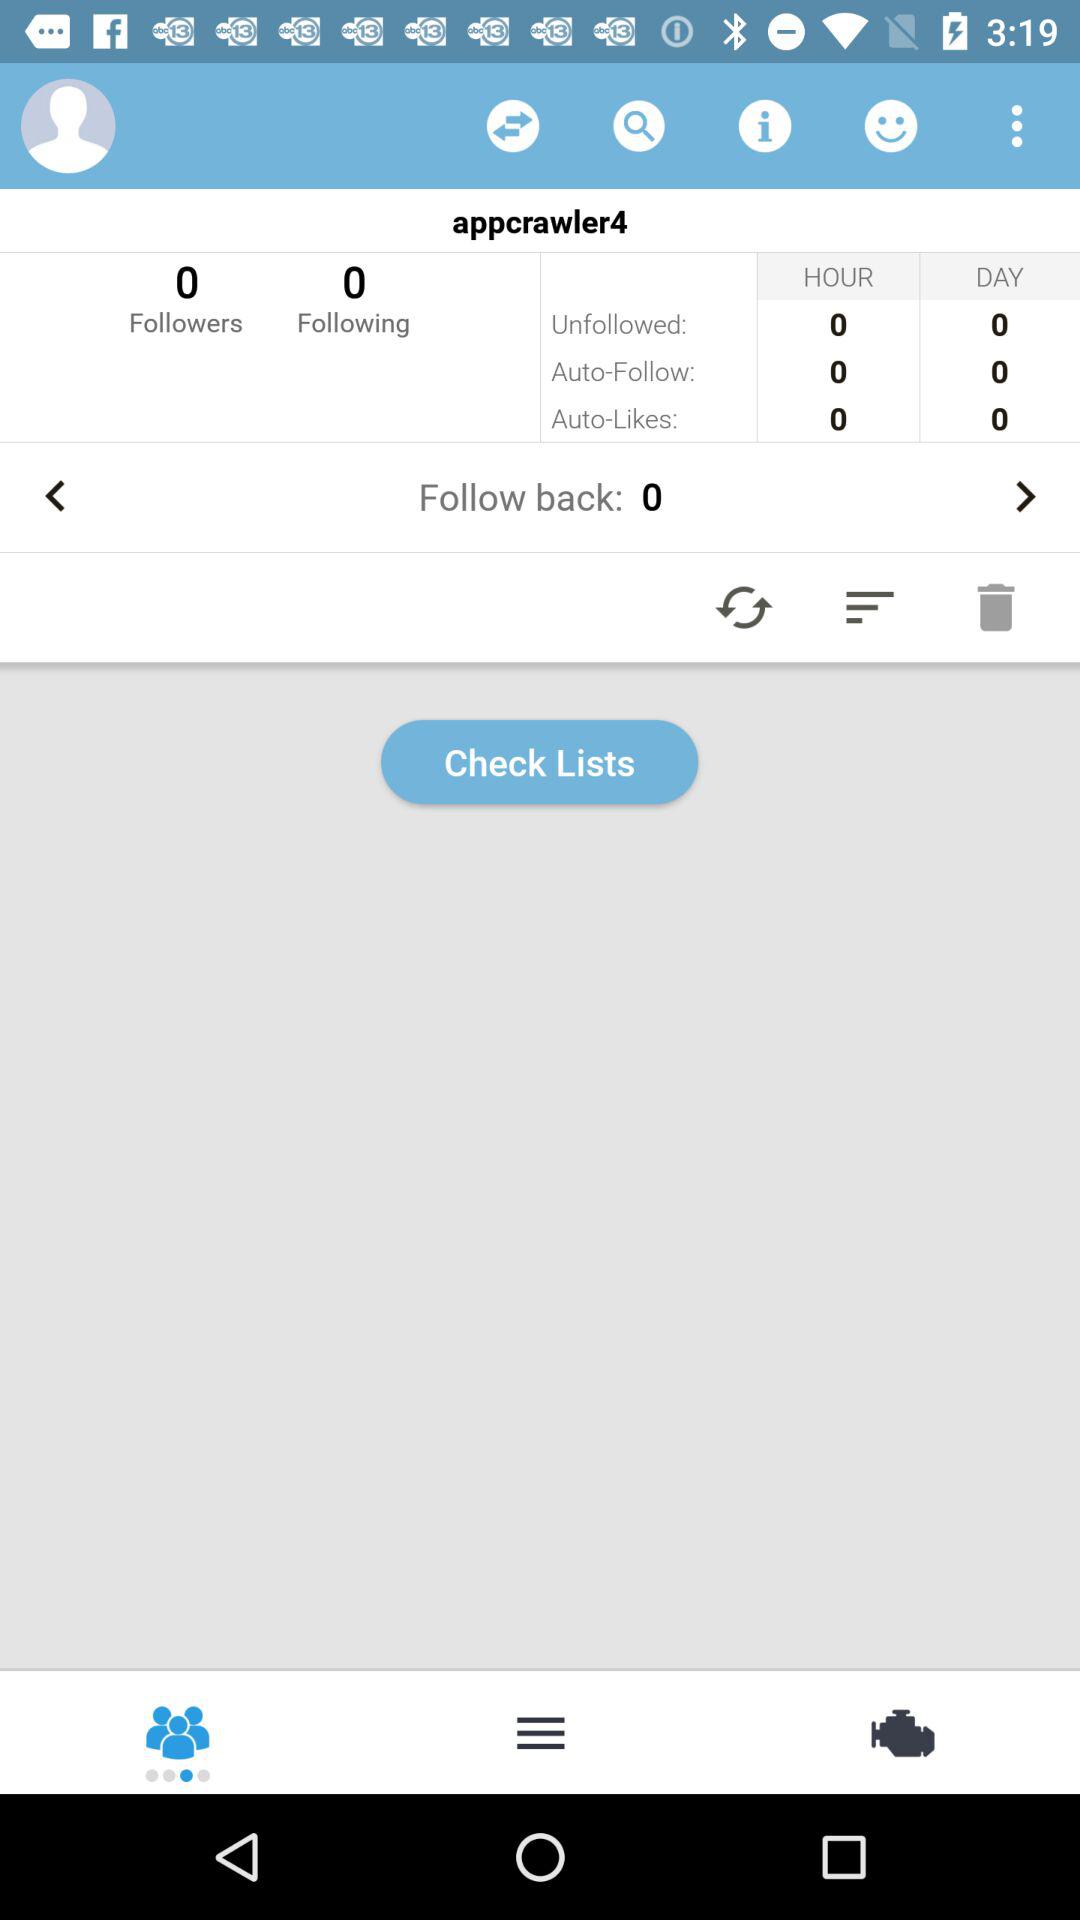 The height and width of the screenshot is (1920, 1080). I want to click on go back, so click(55, 496).